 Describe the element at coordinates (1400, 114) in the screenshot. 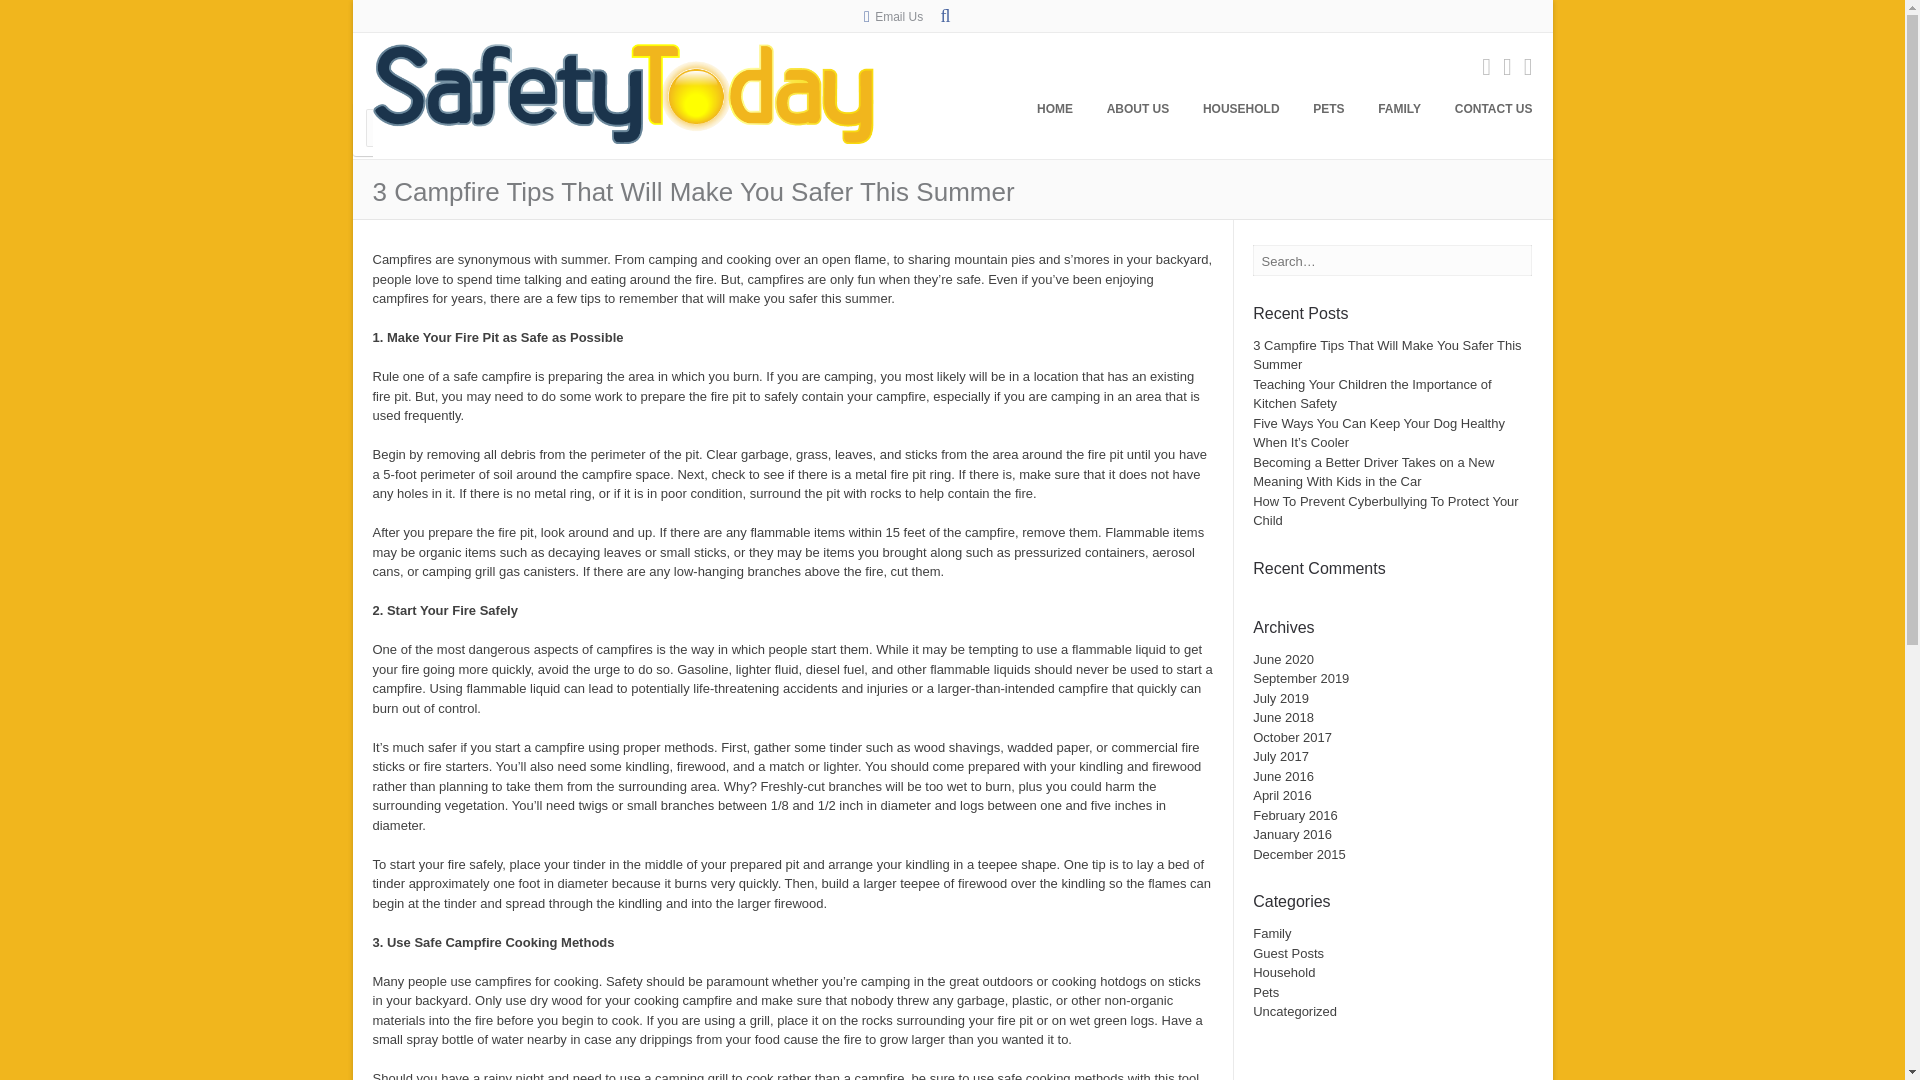

I see `FAMILY` at that location.